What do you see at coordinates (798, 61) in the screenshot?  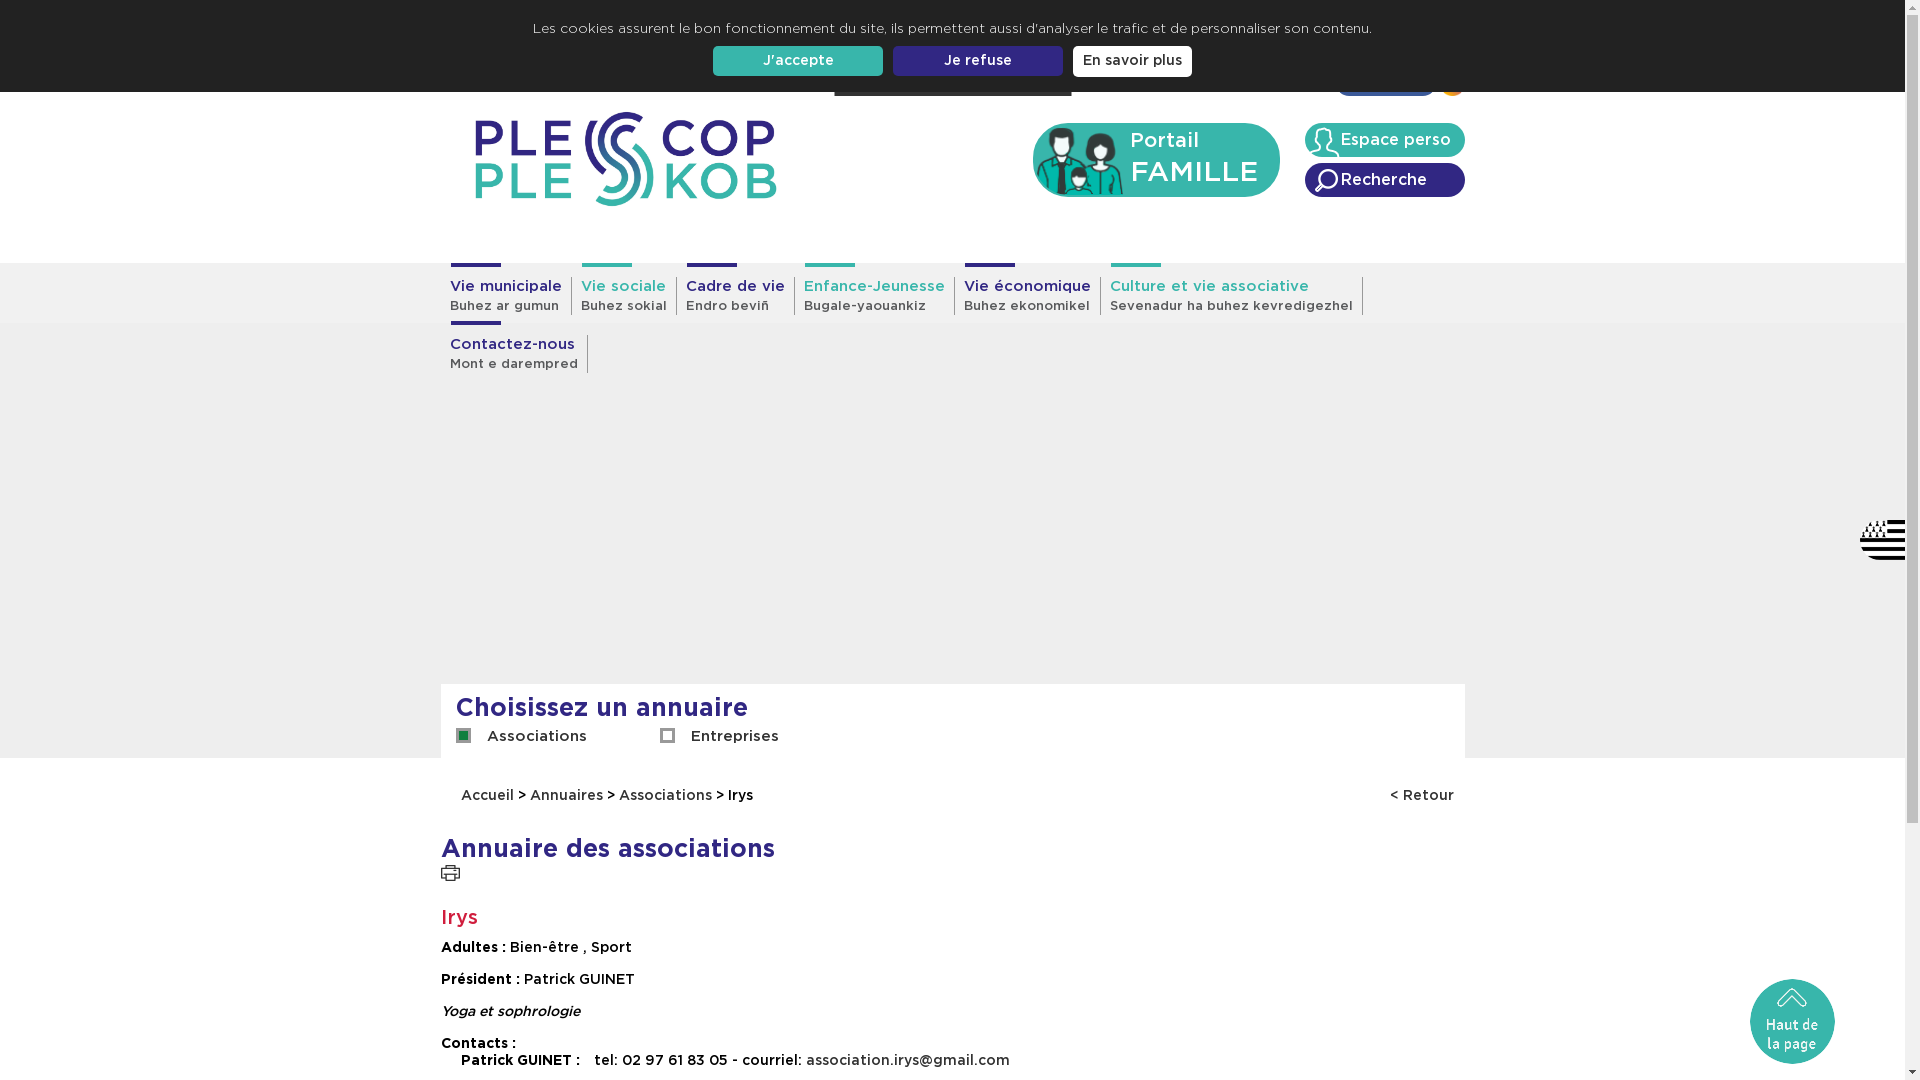 I see `J'accepte` at bounding box center [798, 61].